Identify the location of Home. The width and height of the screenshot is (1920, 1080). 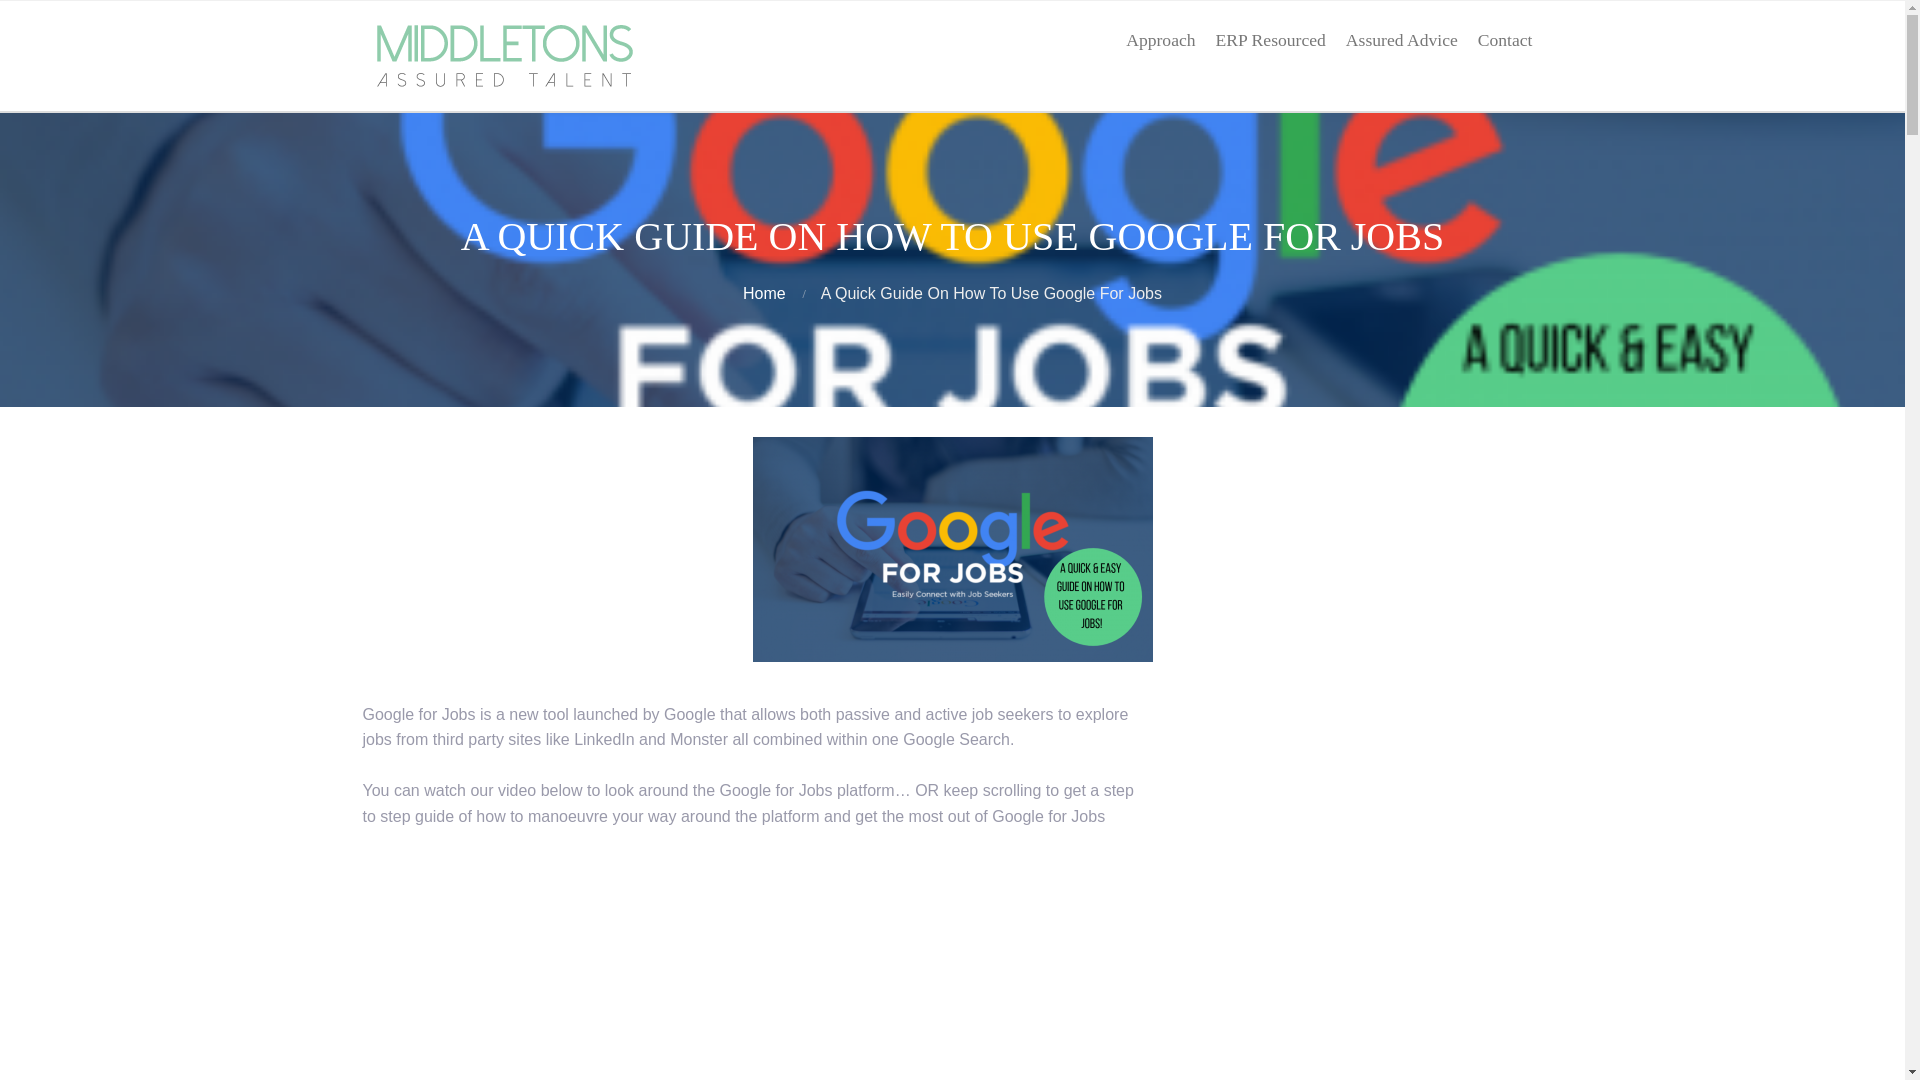
(764, 294).